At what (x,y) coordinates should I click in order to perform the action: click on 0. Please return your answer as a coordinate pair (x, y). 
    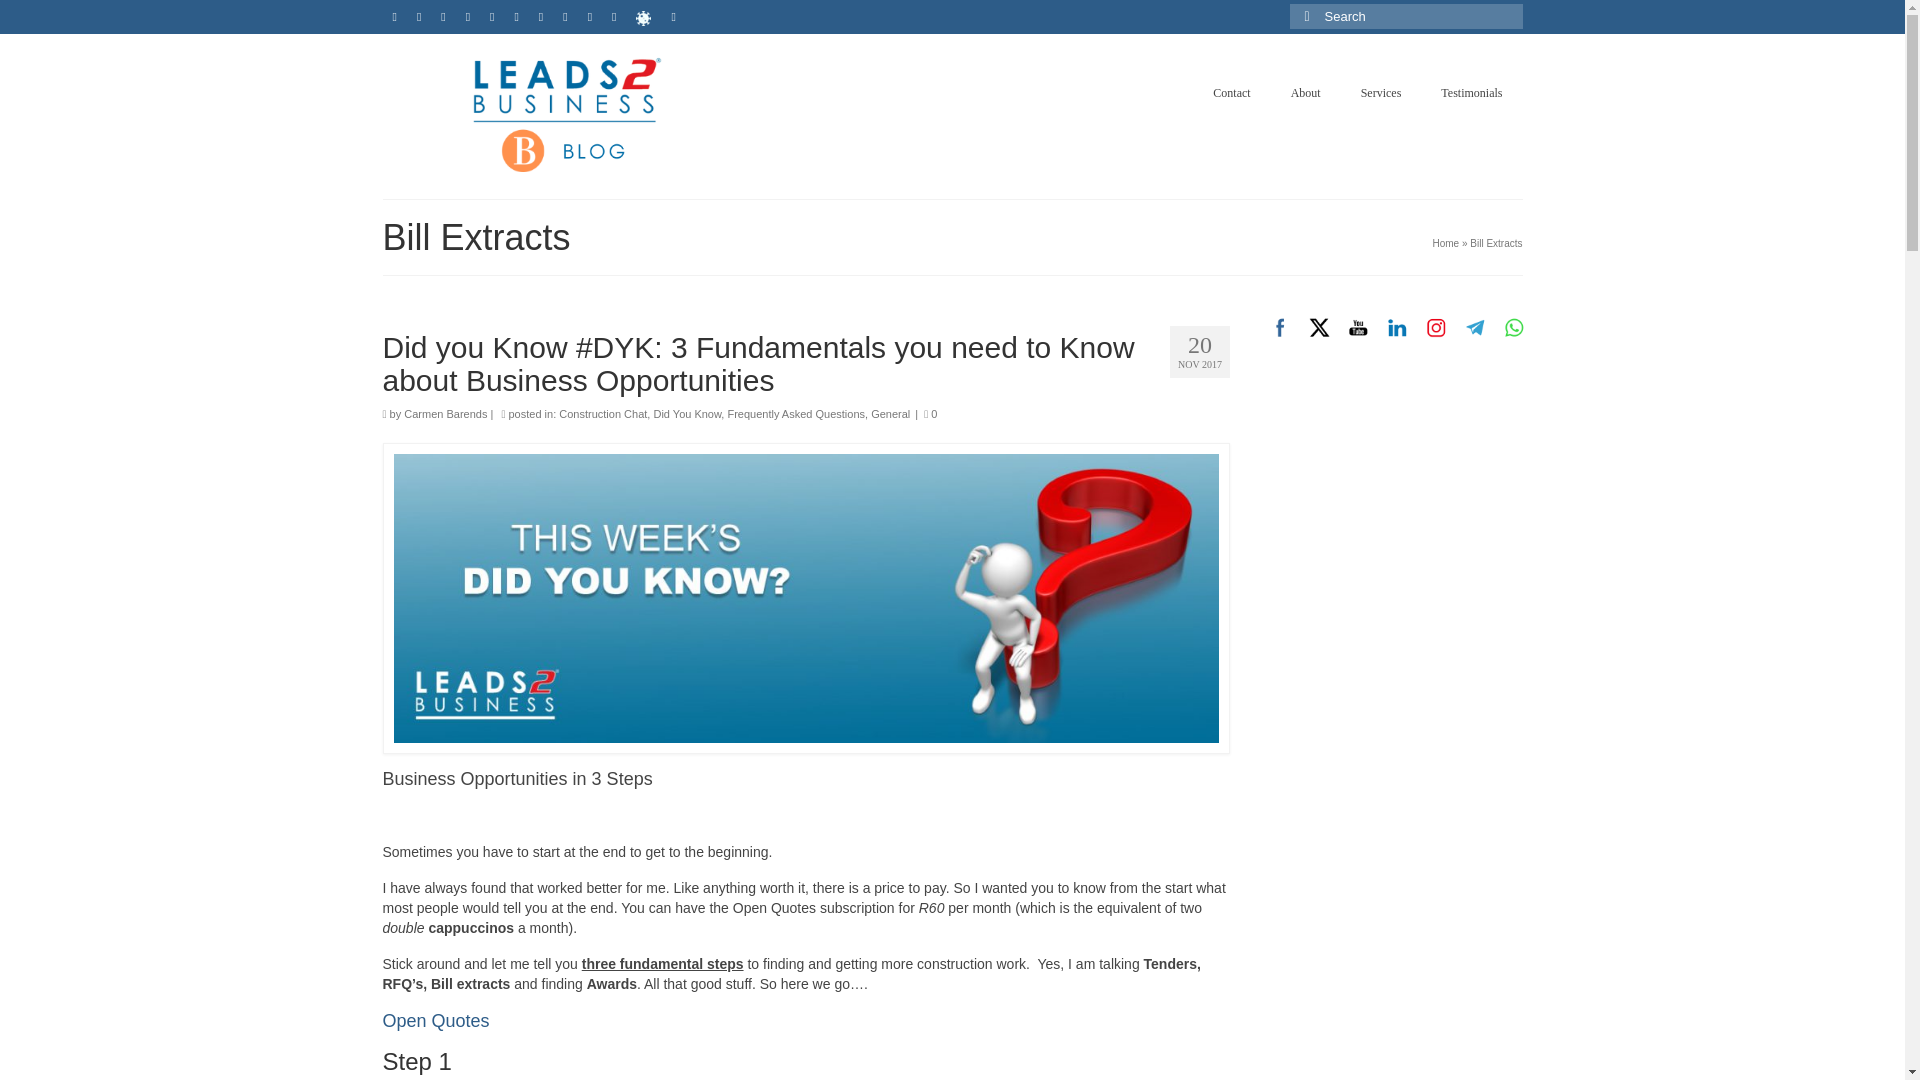
    Looking at the image, I should click on (930, 414).